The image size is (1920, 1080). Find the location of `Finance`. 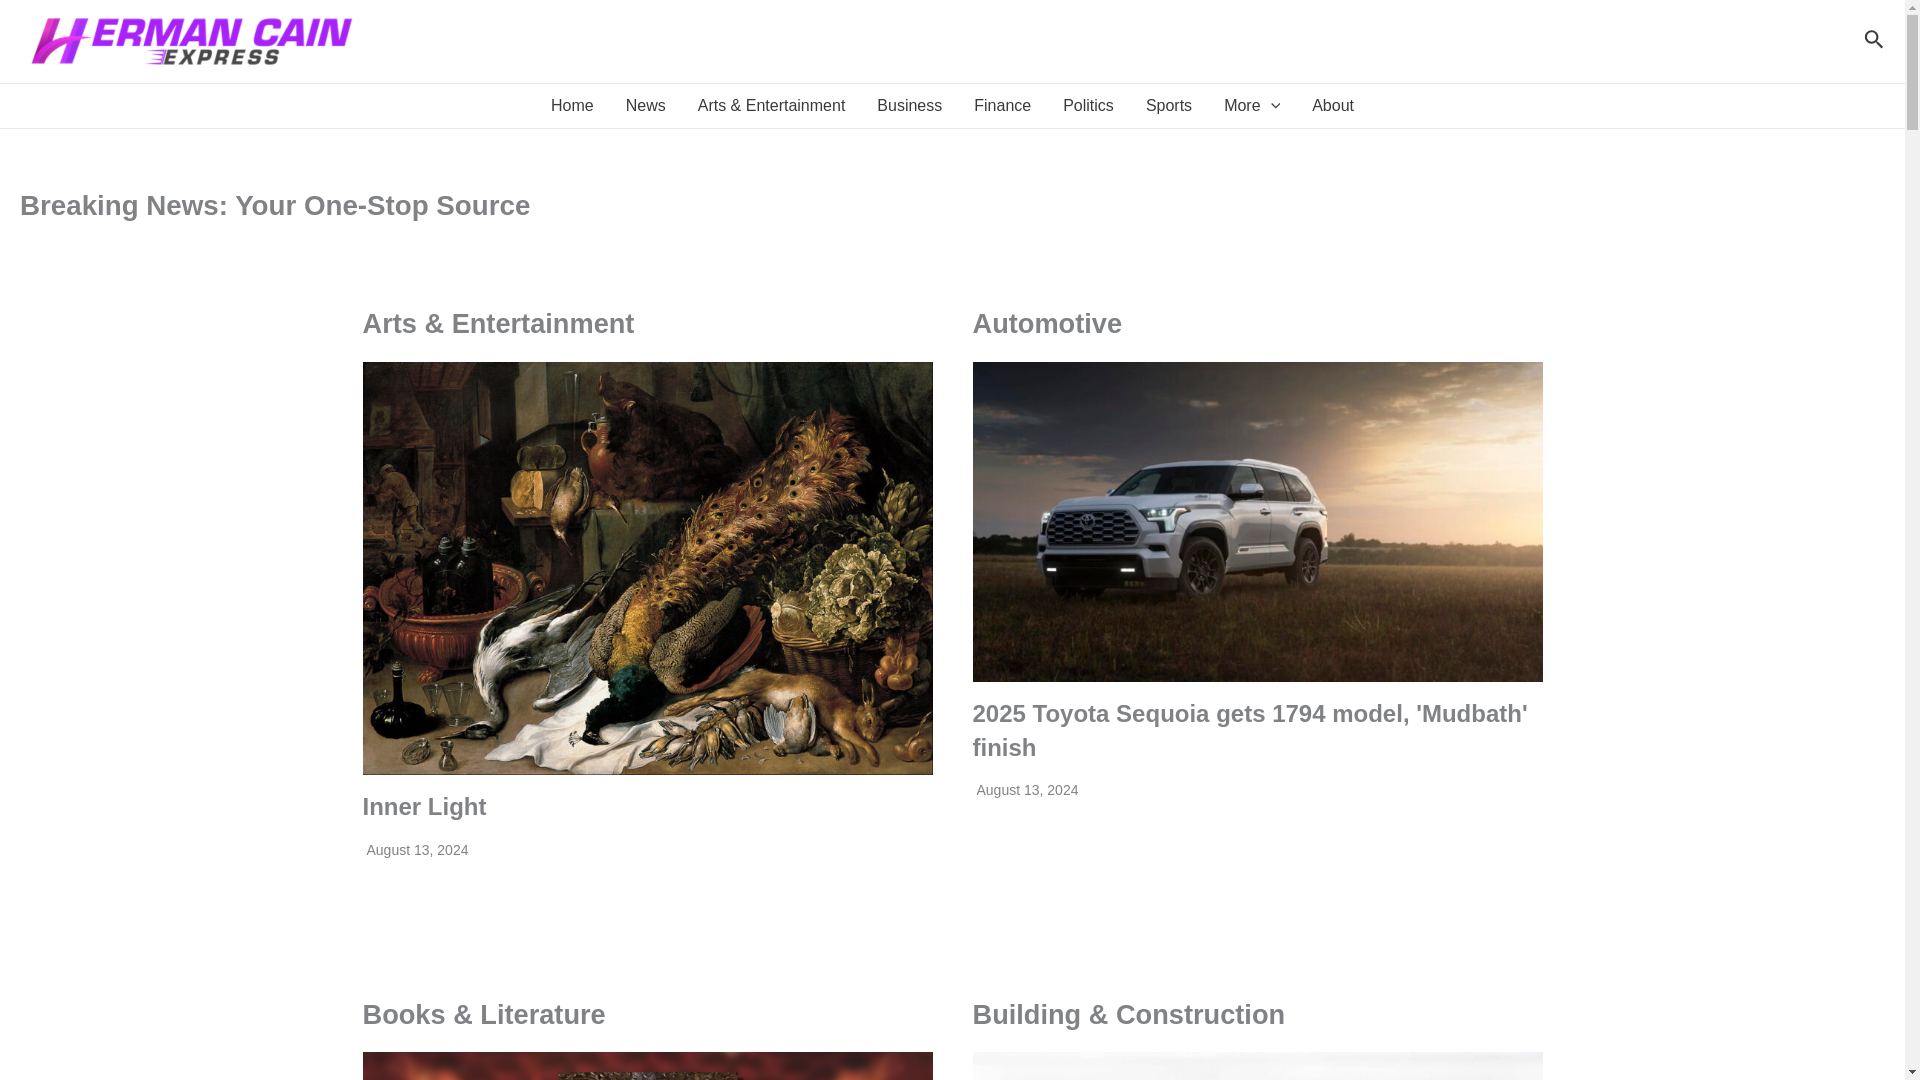

Finance is located at coordinates (1002, 106).